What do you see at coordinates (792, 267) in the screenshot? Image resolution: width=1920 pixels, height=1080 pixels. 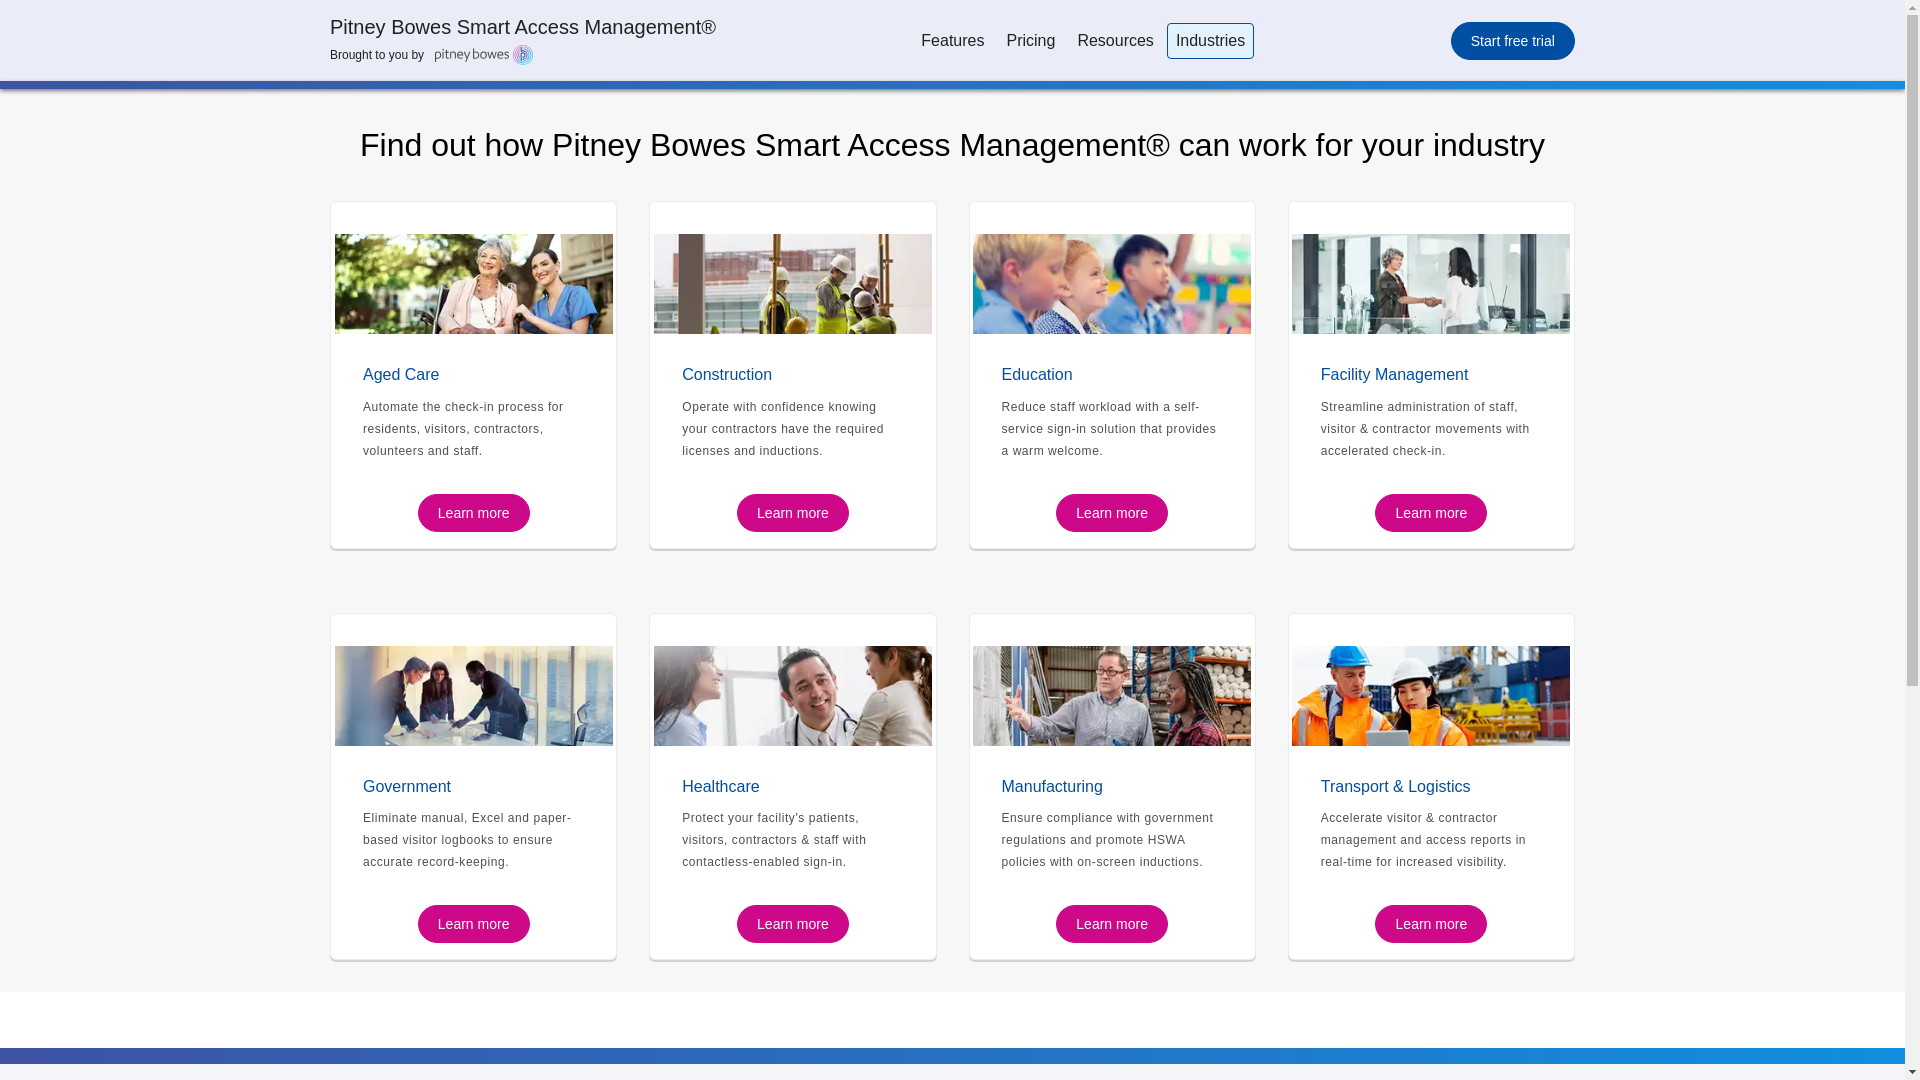 I see `Learn more about Construction` at bounding box center [792, 267].